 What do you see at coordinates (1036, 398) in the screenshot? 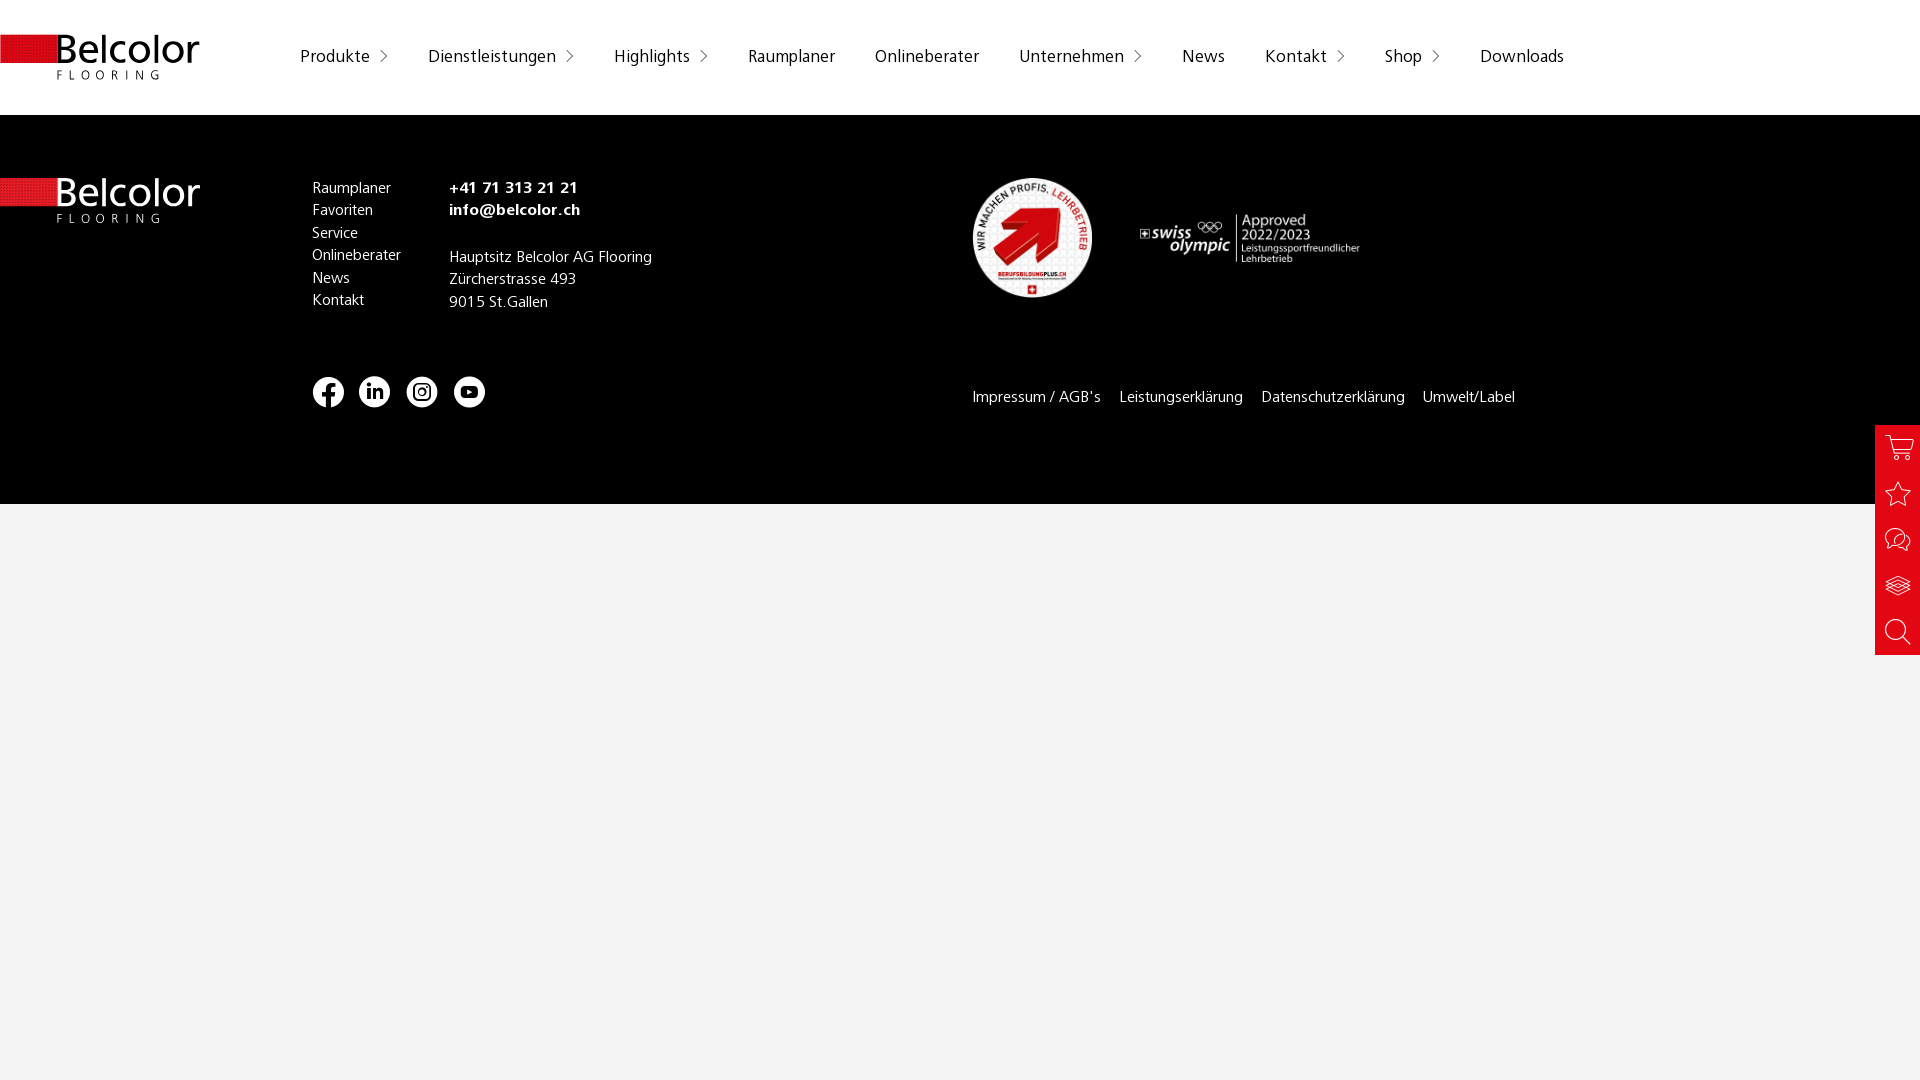
I see `Impressum / AGB's` at bounding box center [1036, 398].